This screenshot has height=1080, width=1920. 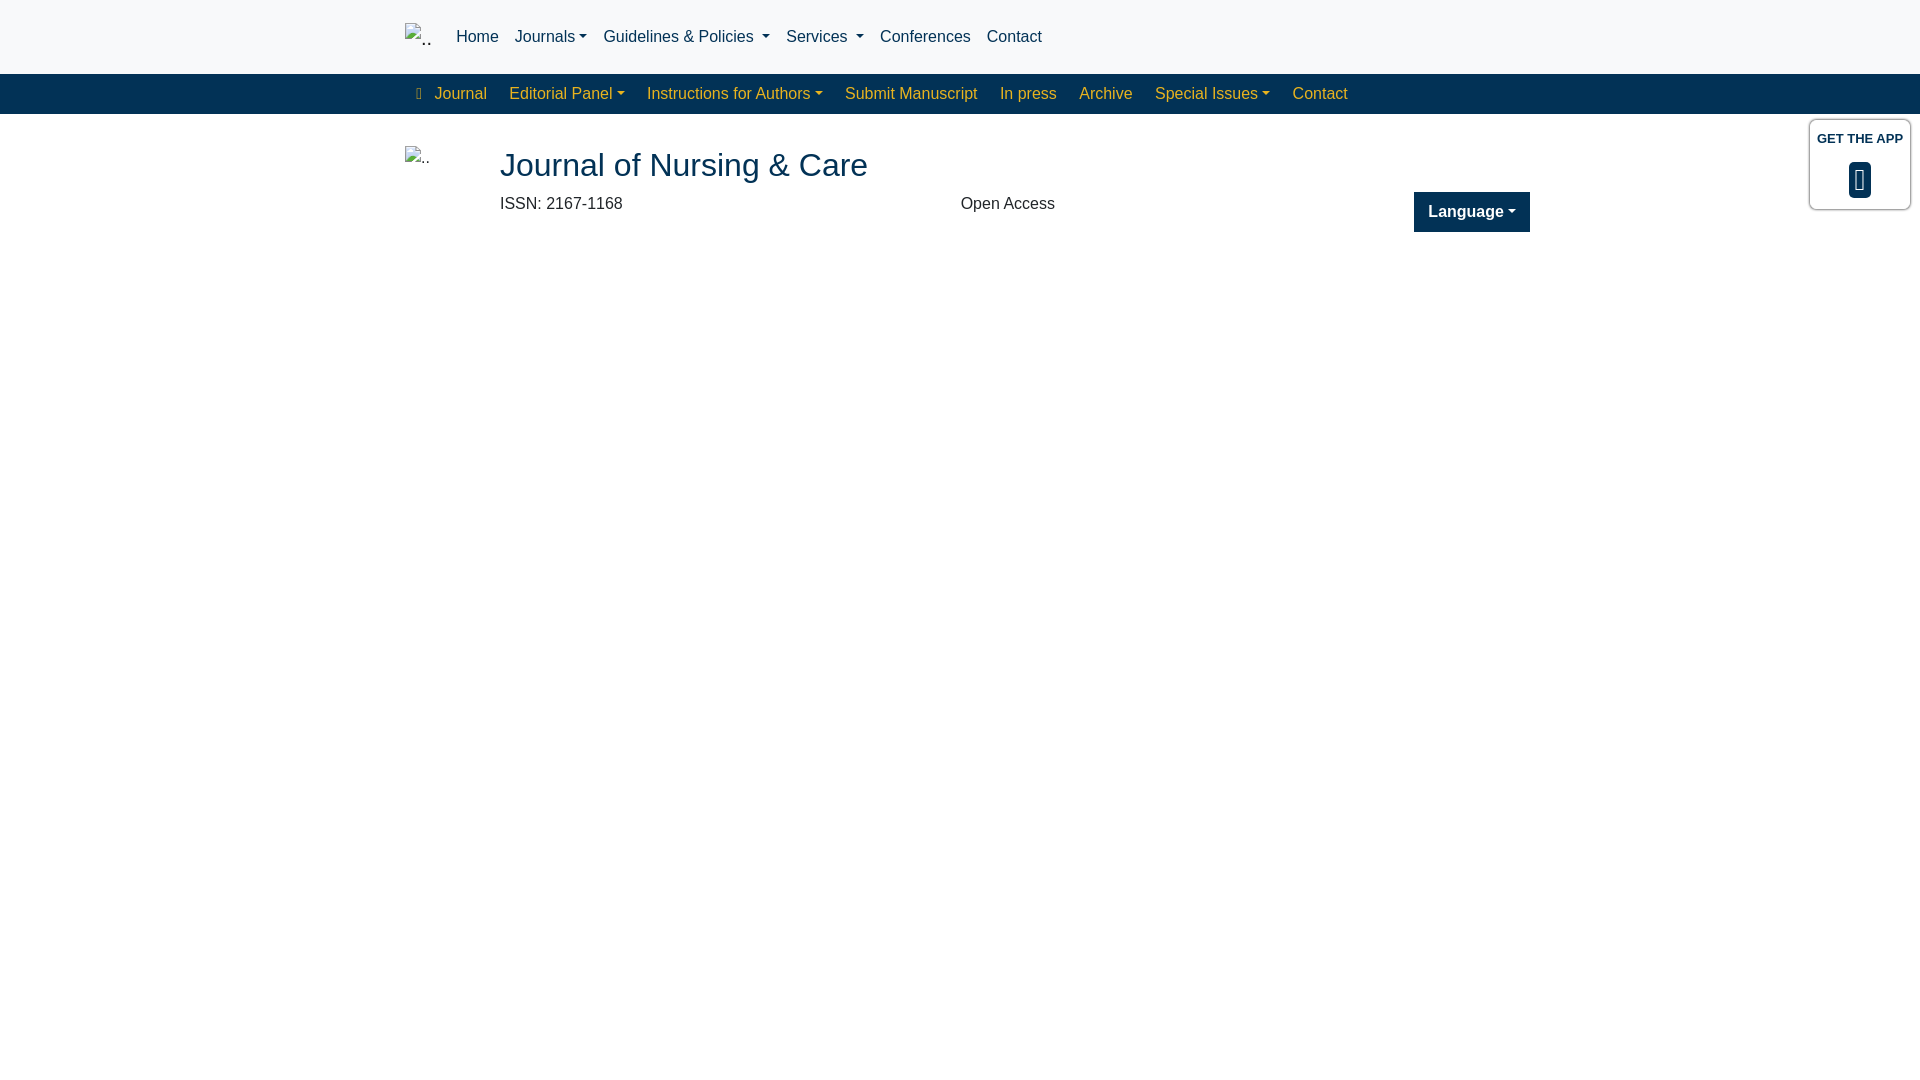 What do you see at coordinates (1472, 212) in the screenshot?
I see `Language` at bounding box center [1472, 212].